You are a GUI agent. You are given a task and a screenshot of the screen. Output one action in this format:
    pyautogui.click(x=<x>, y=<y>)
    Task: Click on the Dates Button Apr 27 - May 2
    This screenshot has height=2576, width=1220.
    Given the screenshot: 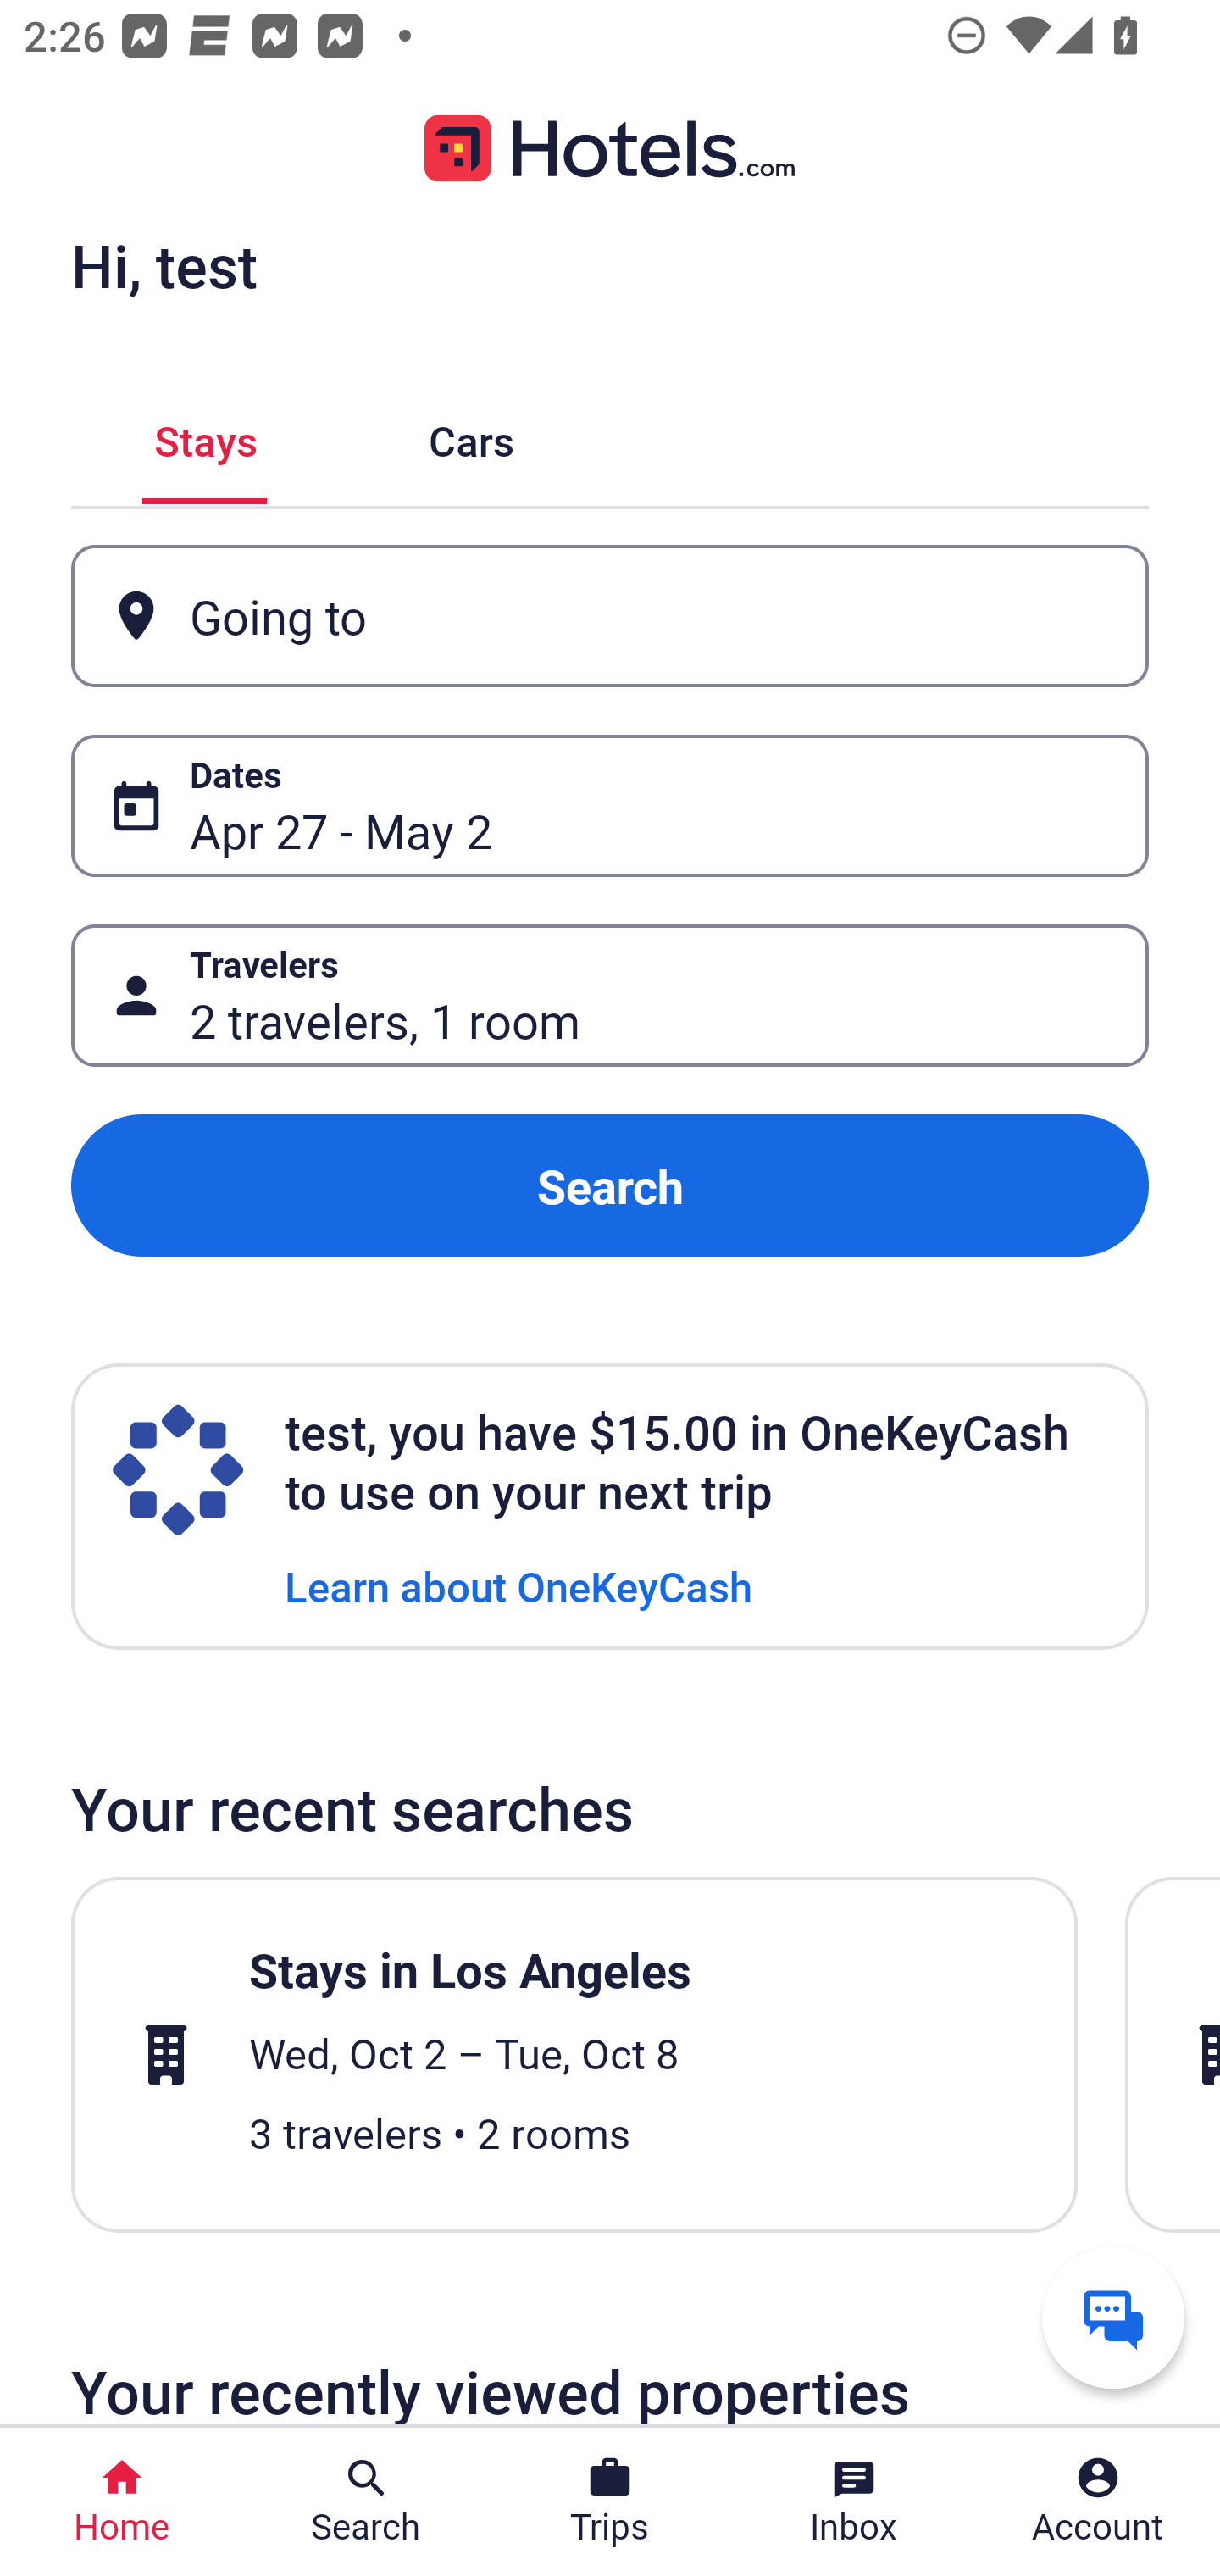 What is the action you would take?
    pyautogui.click(x=610, y=805)
    